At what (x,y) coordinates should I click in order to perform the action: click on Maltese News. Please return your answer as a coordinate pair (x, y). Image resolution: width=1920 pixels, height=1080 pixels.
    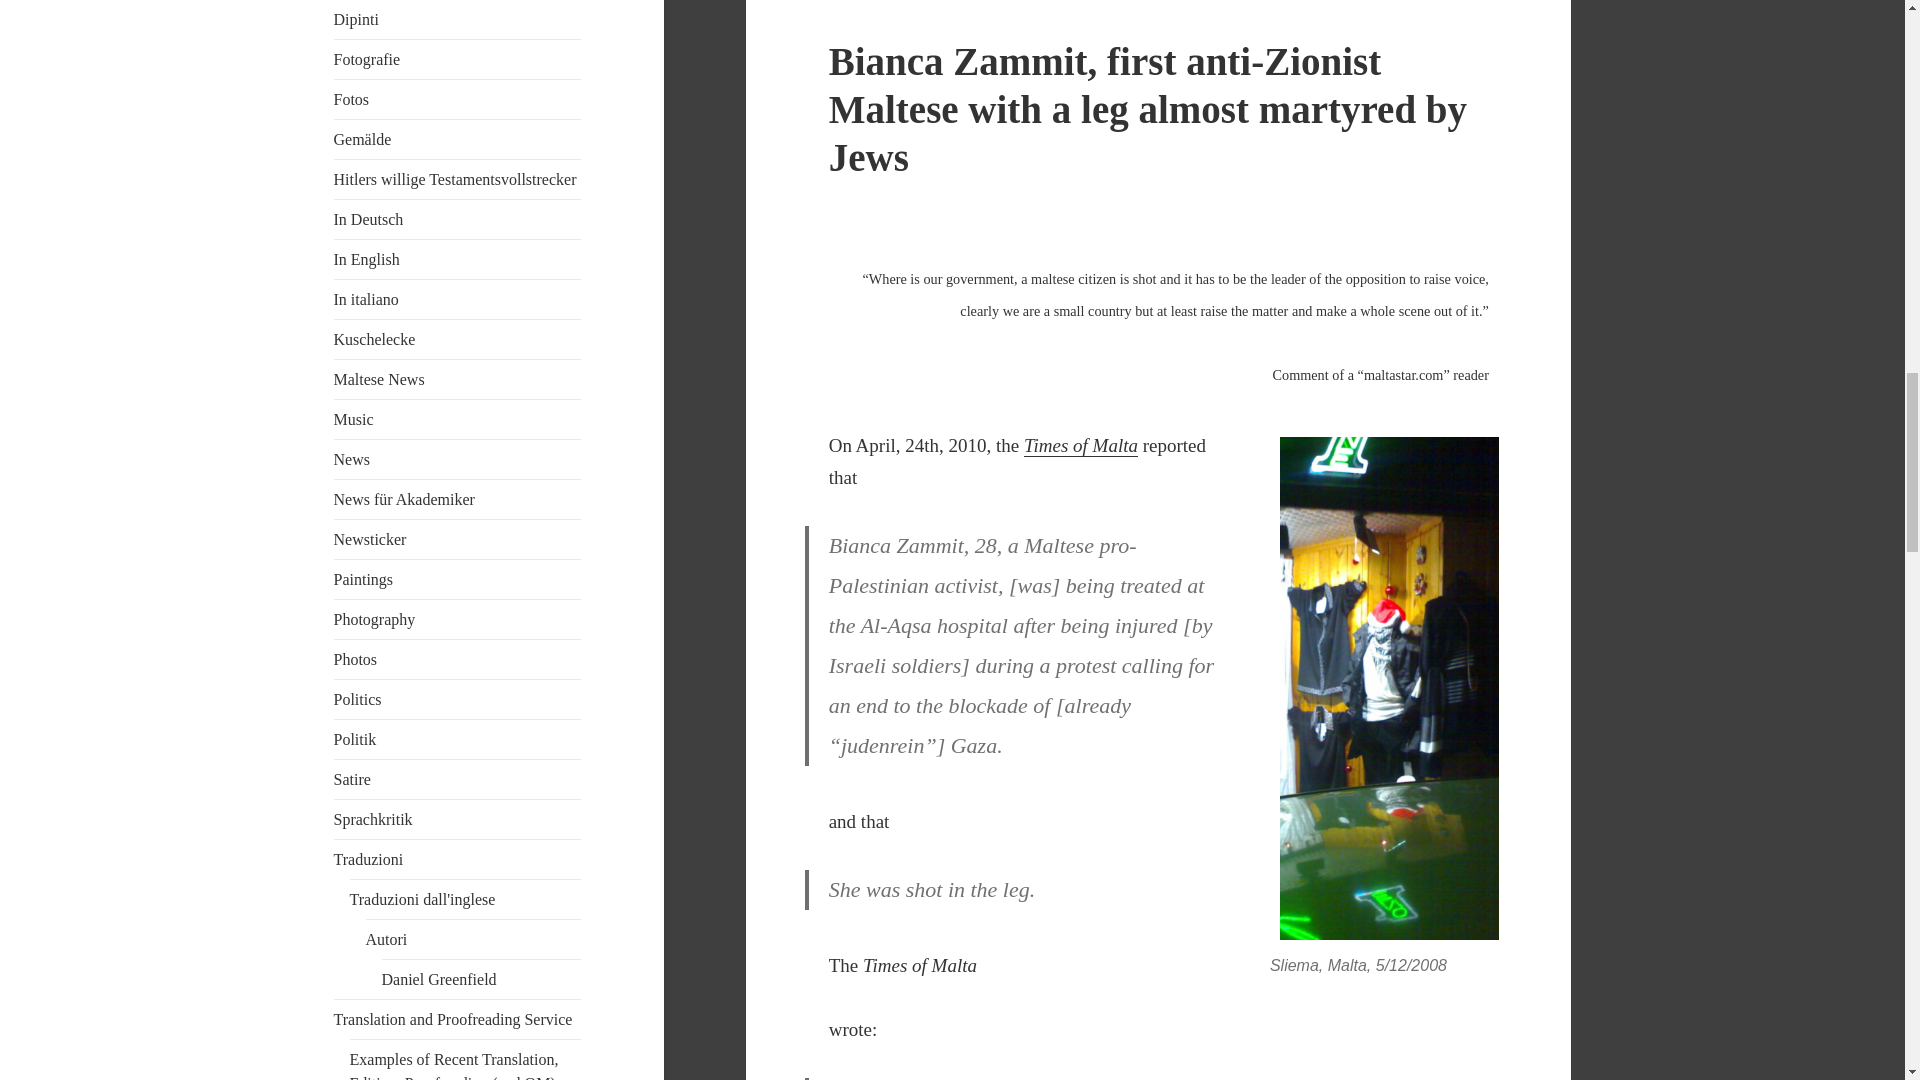
    Looking at the image, I should click on (379, 379).